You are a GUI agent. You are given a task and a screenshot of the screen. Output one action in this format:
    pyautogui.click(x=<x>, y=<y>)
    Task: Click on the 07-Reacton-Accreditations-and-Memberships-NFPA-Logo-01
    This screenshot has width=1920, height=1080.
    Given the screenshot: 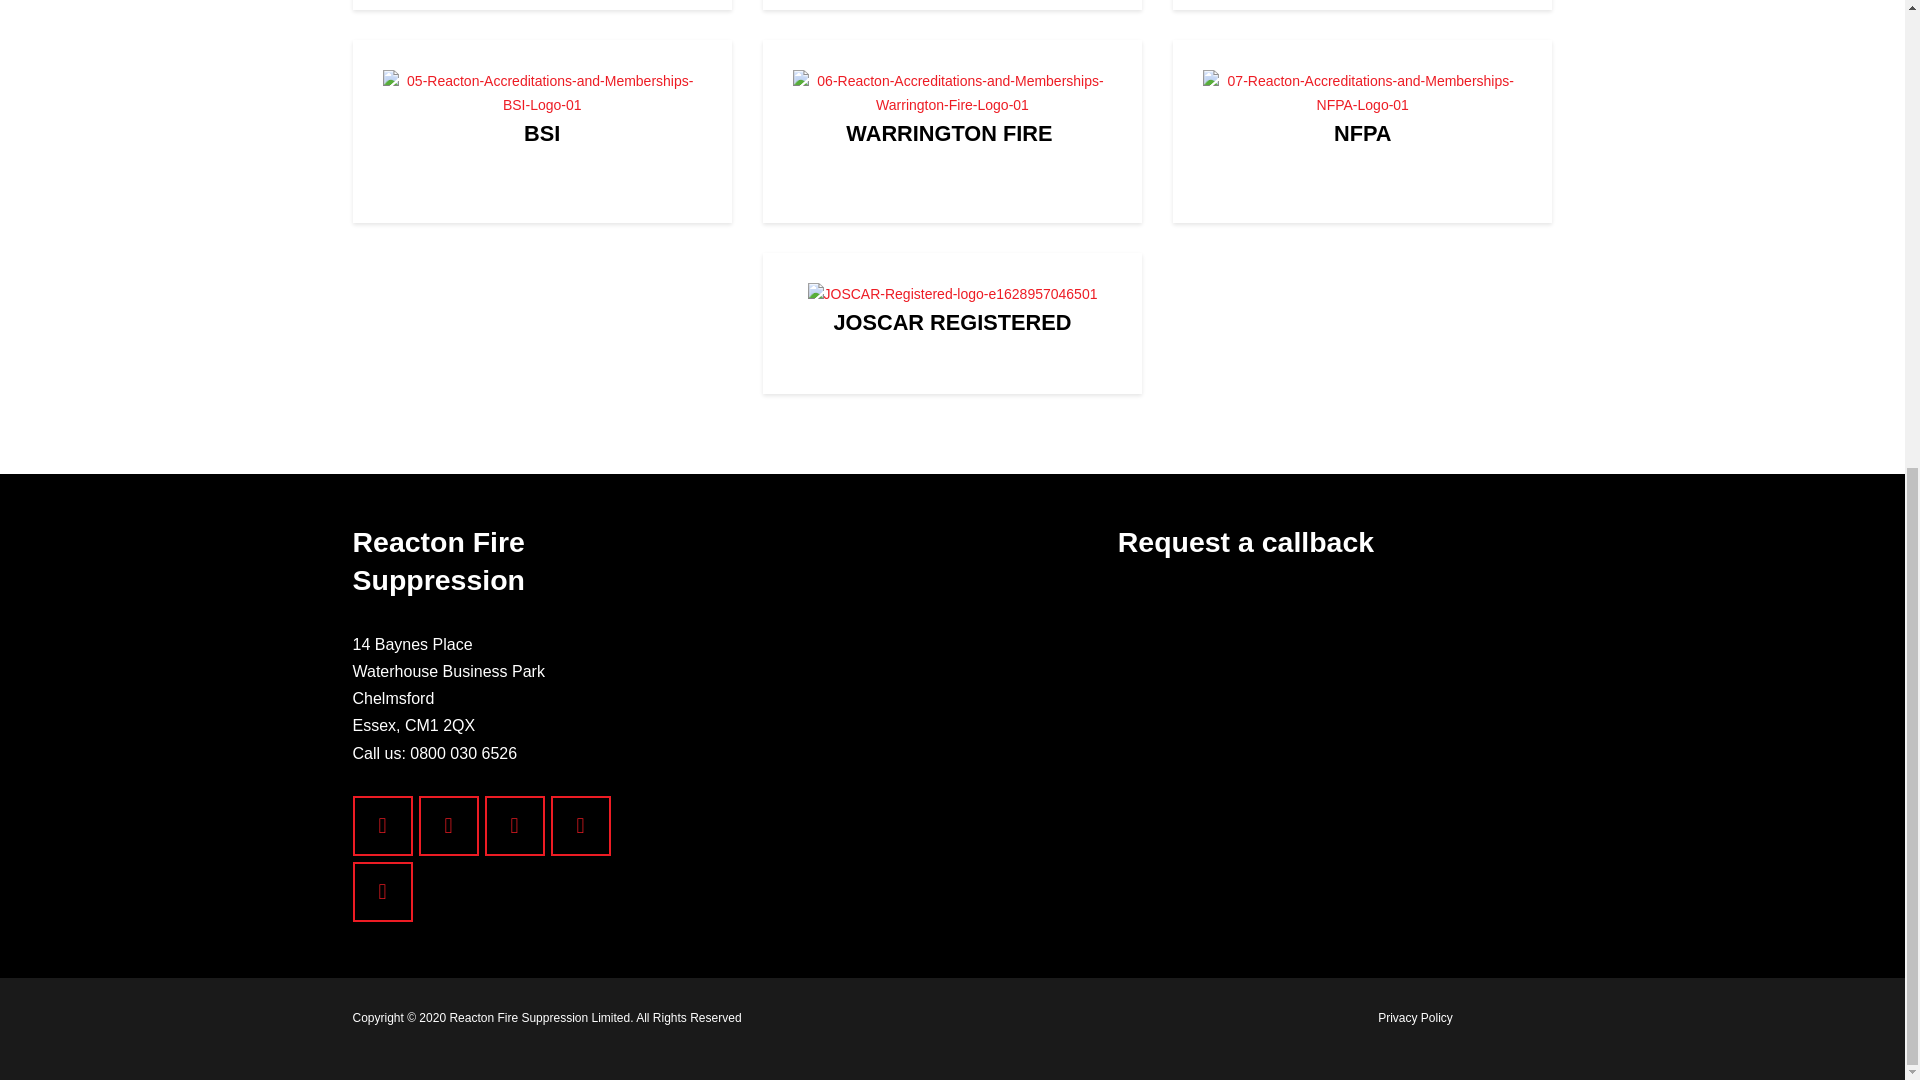 What is the action you would take?
    pyautogui.click(x=1362, y=218)
    